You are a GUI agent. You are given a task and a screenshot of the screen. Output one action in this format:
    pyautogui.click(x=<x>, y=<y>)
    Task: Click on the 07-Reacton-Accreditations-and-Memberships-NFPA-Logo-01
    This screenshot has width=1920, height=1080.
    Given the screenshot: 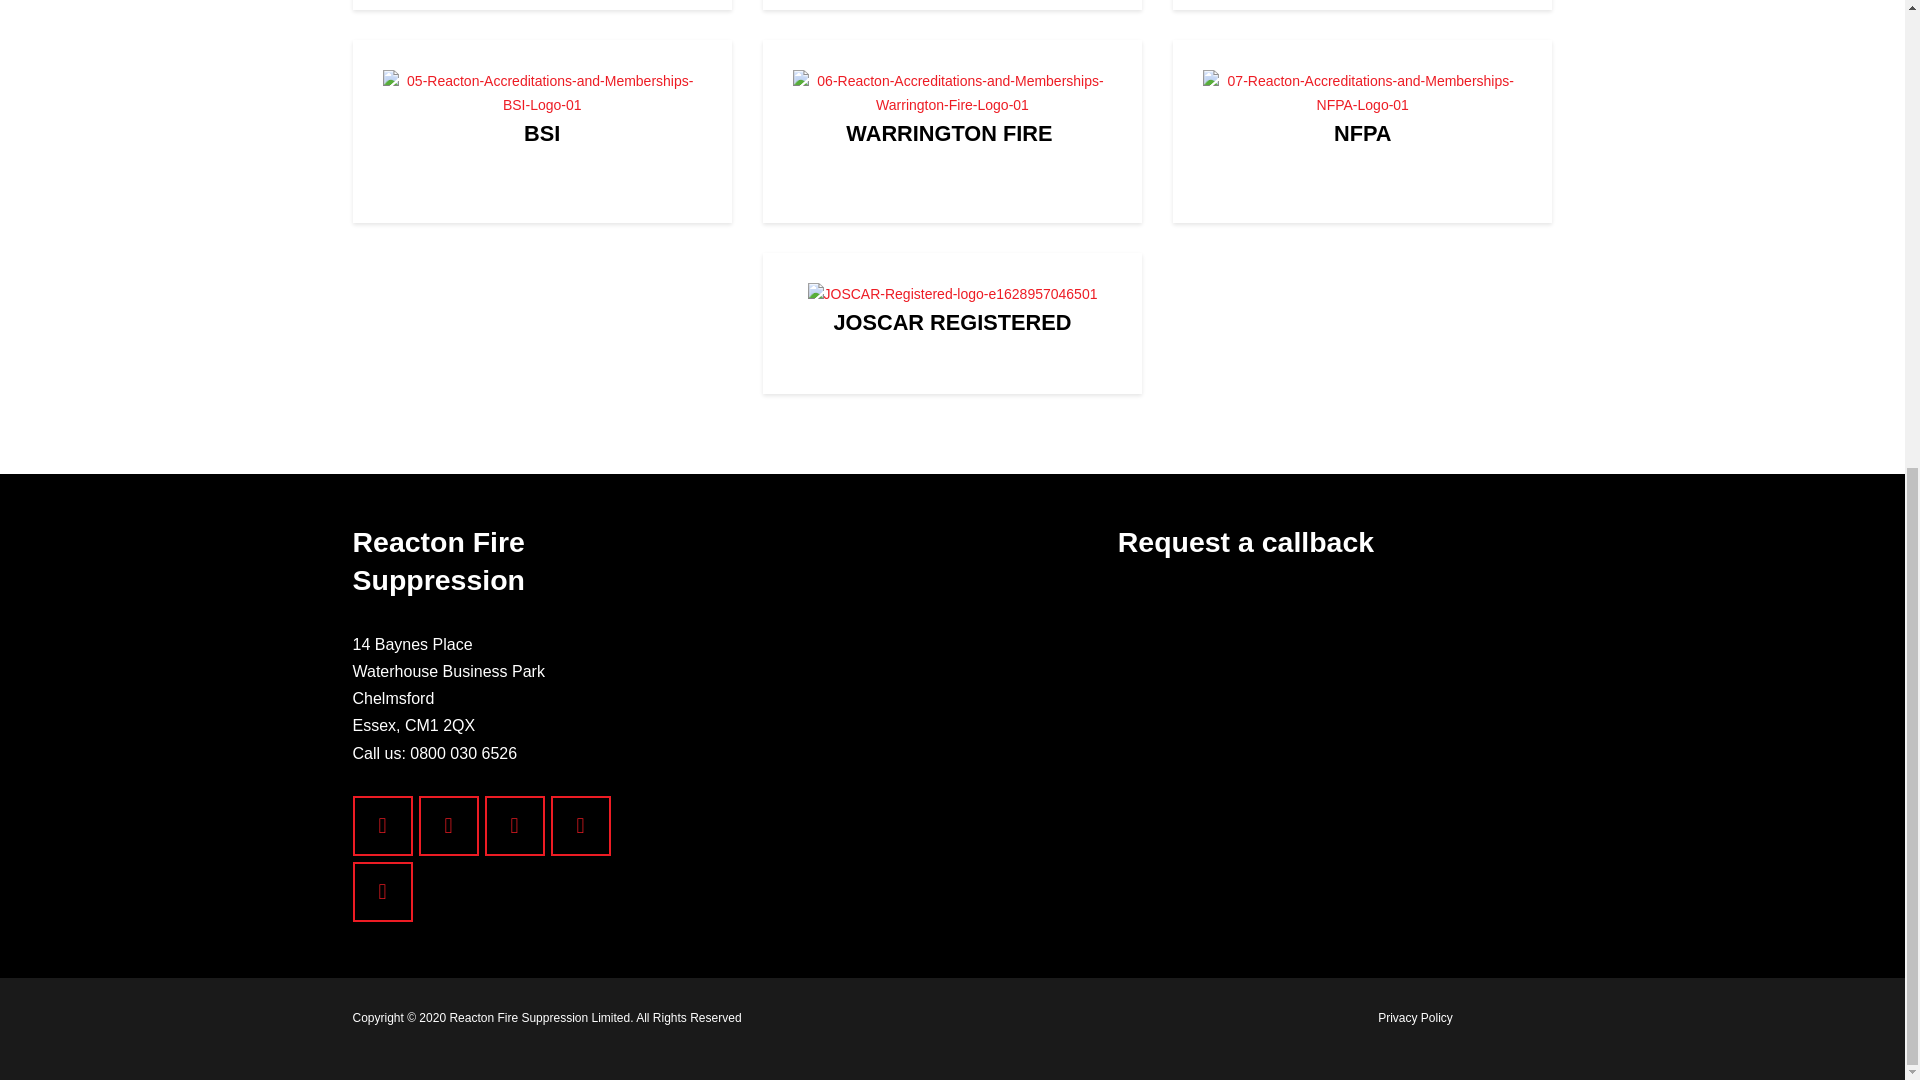 What is the action you would take?
    pyautogui.click(x=1362, y=218)
    